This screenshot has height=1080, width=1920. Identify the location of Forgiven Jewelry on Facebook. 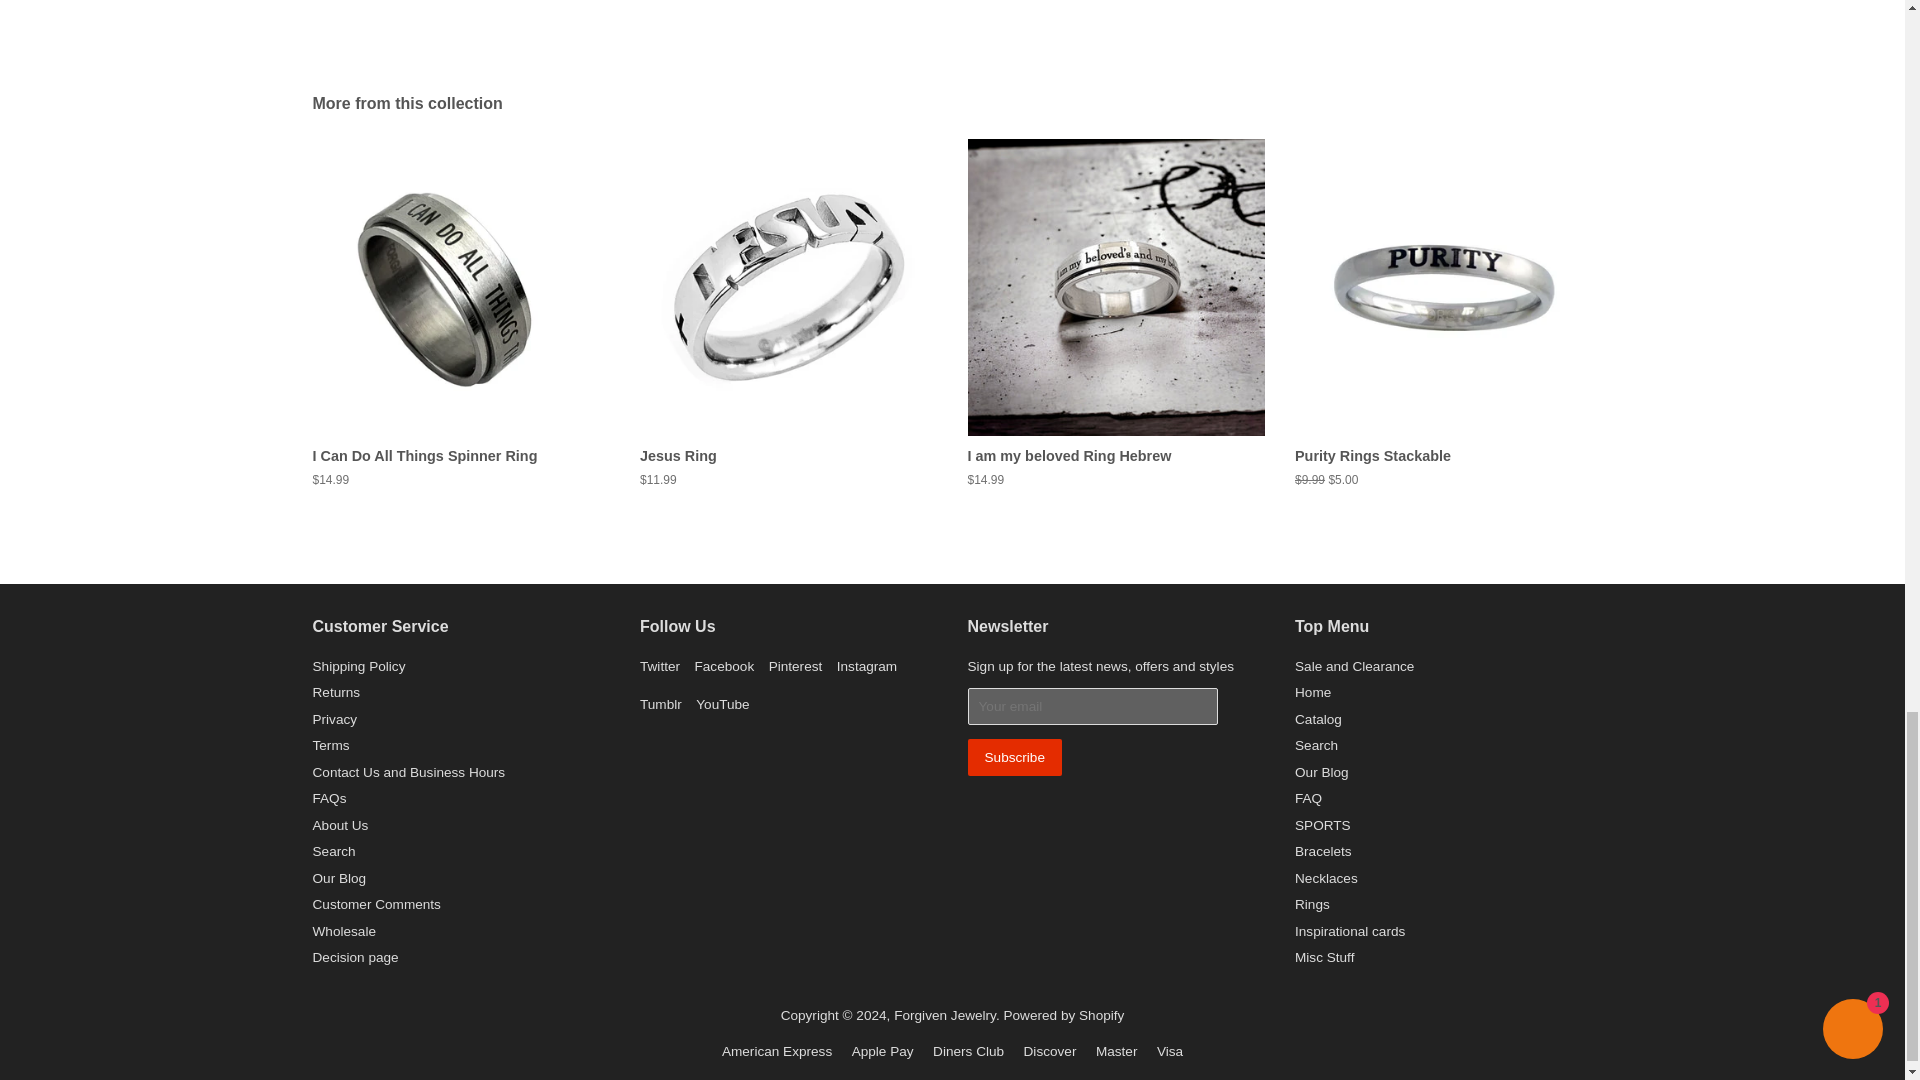
(724, 666).